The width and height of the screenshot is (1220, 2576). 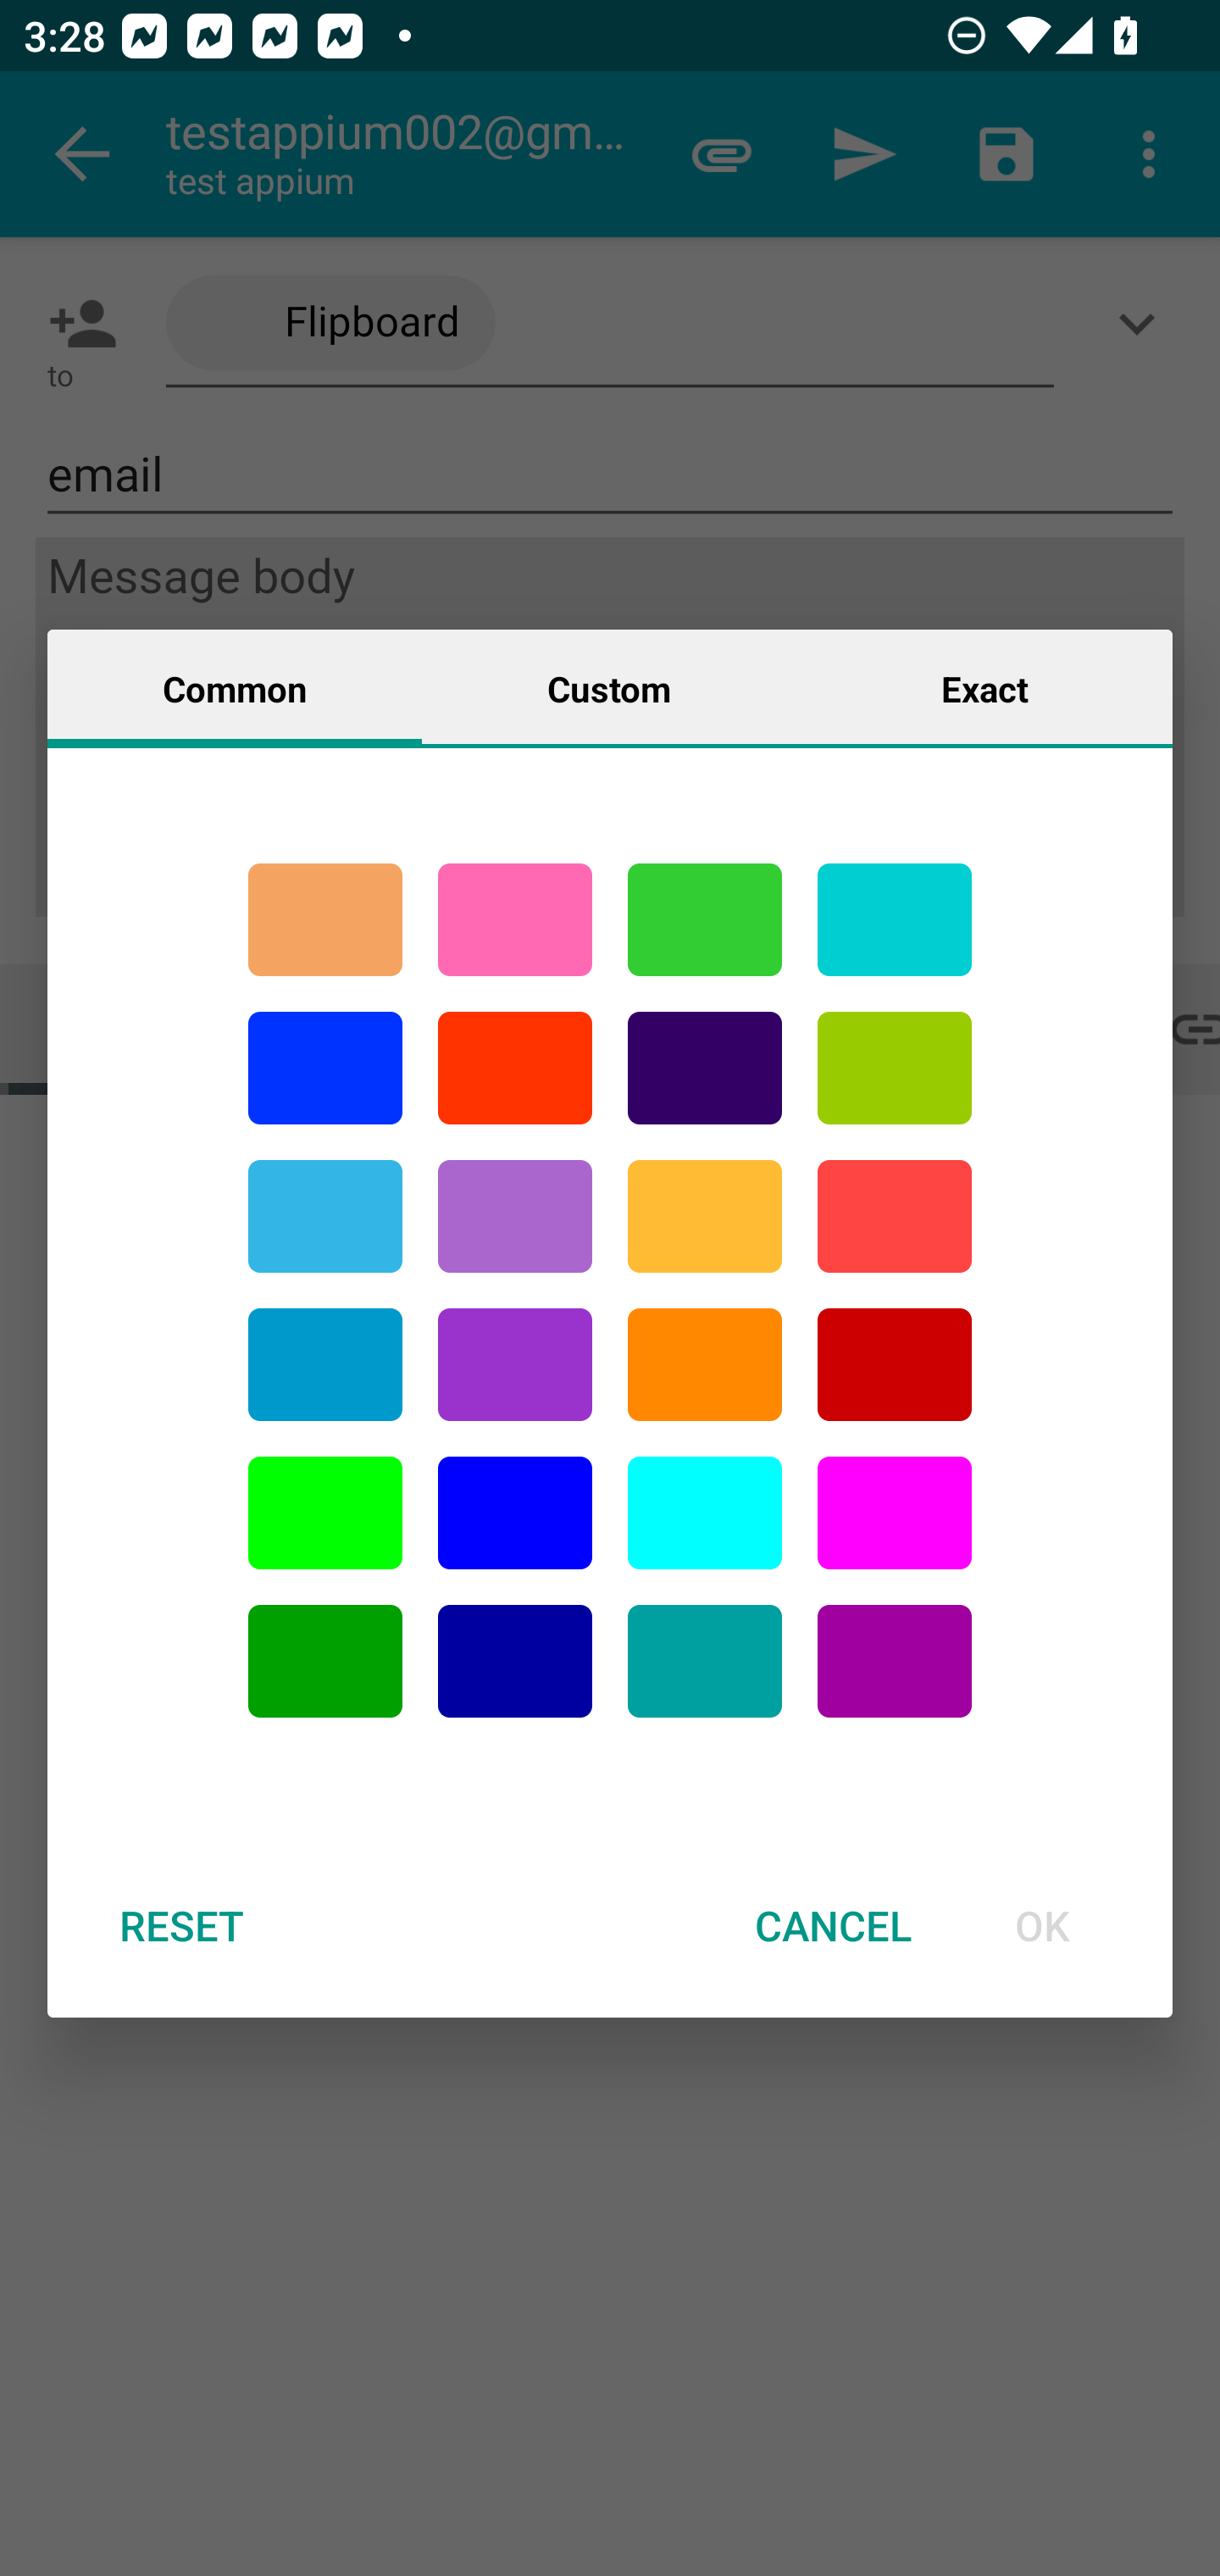 What do you see at coordinates (895, 919) in the screenshot?
I see `Cyan` at bounding box center [895, 919].